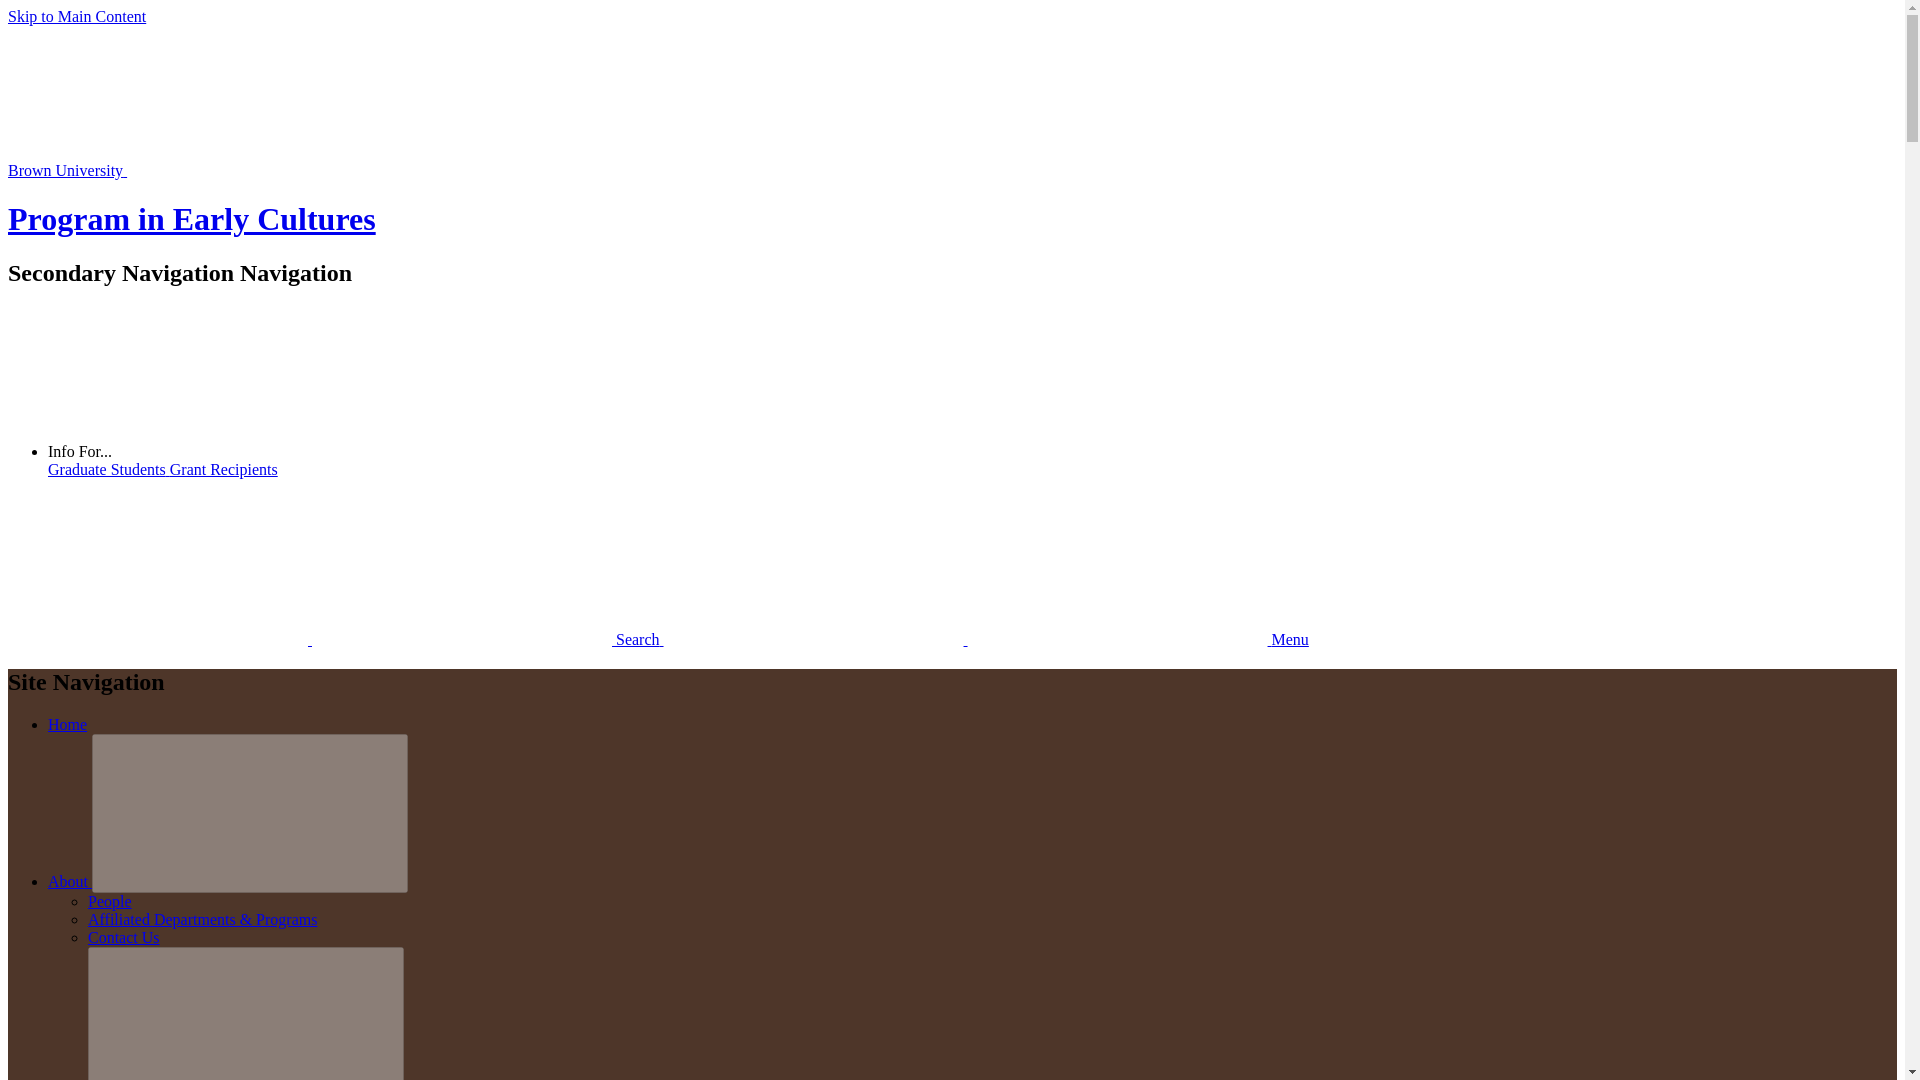 This screenshot has width=1920, height=1080. I want to click on Graduate Students, so click(109, 470).